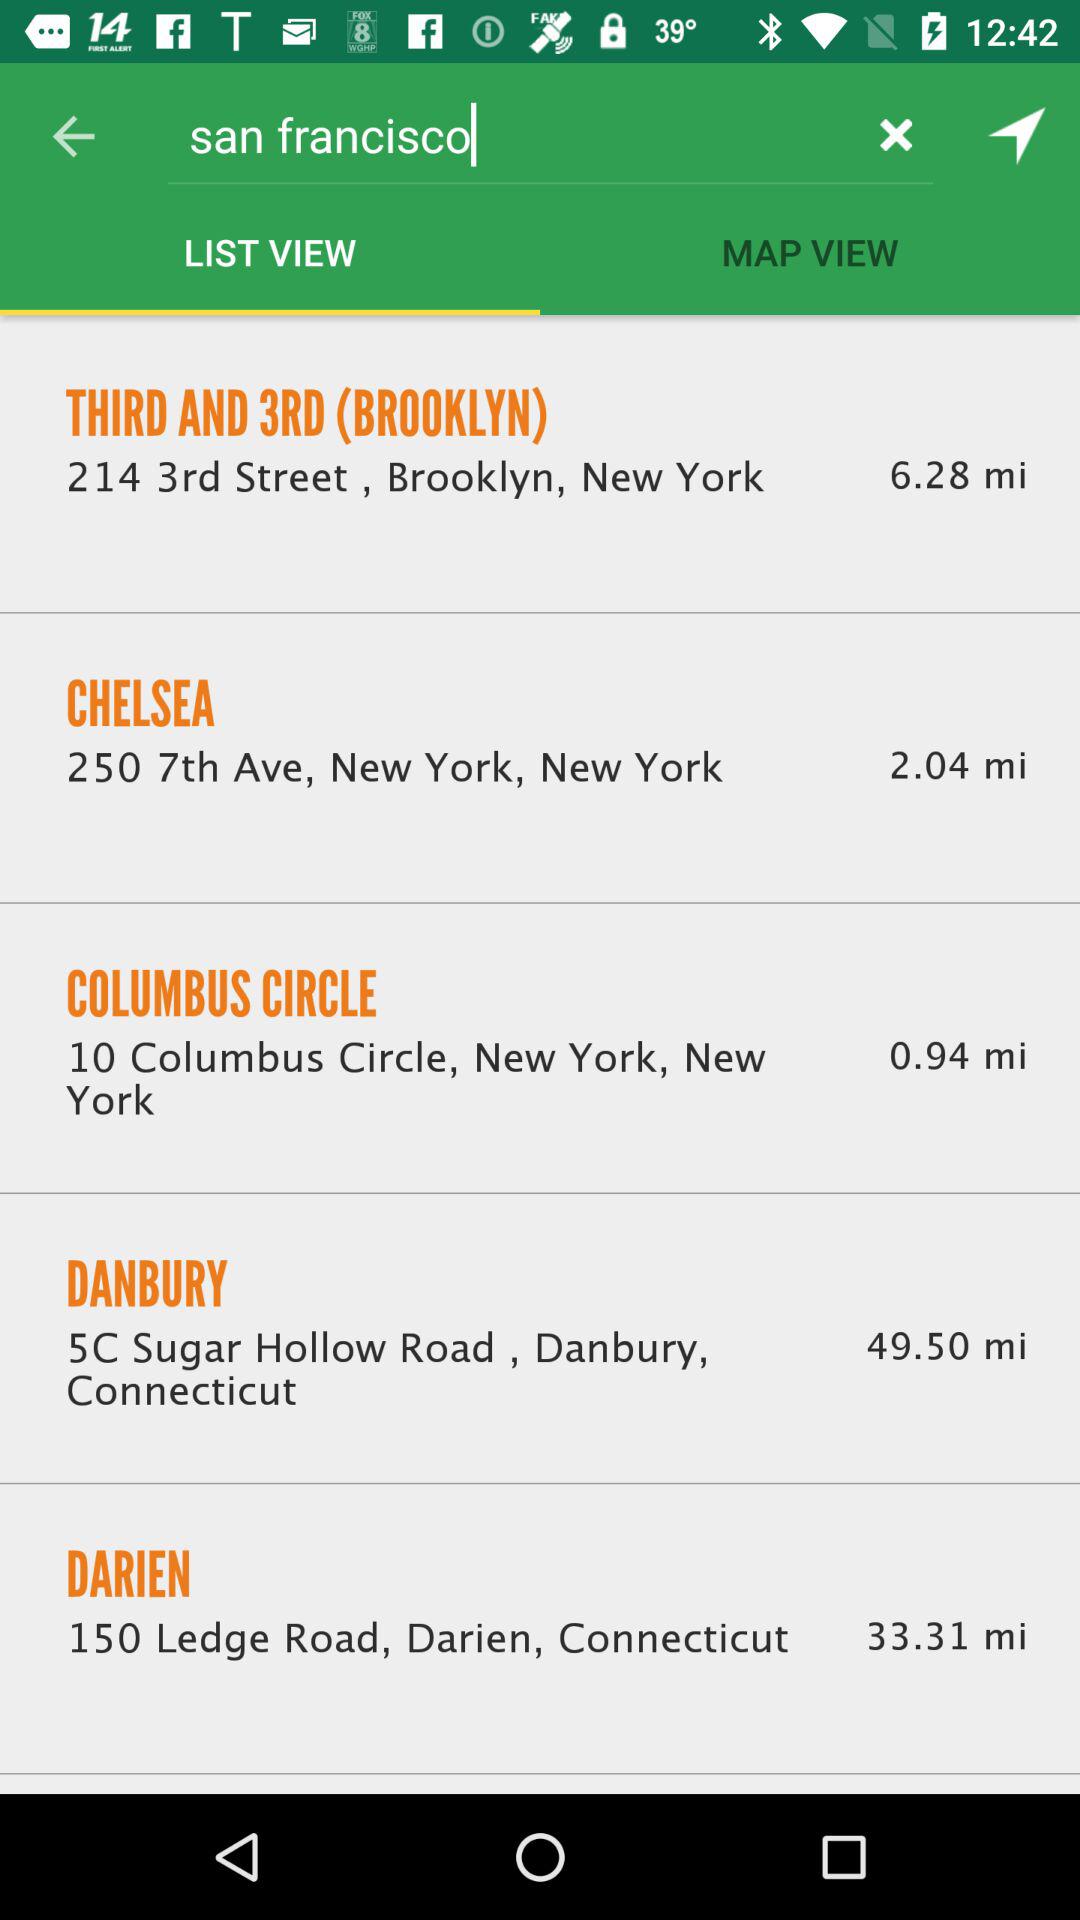 The height and width of the screenshot is (1920, 1080). Describe the element at coordinates (514, 134) in the screenshot. I see `turn on san francisco item` at that location.